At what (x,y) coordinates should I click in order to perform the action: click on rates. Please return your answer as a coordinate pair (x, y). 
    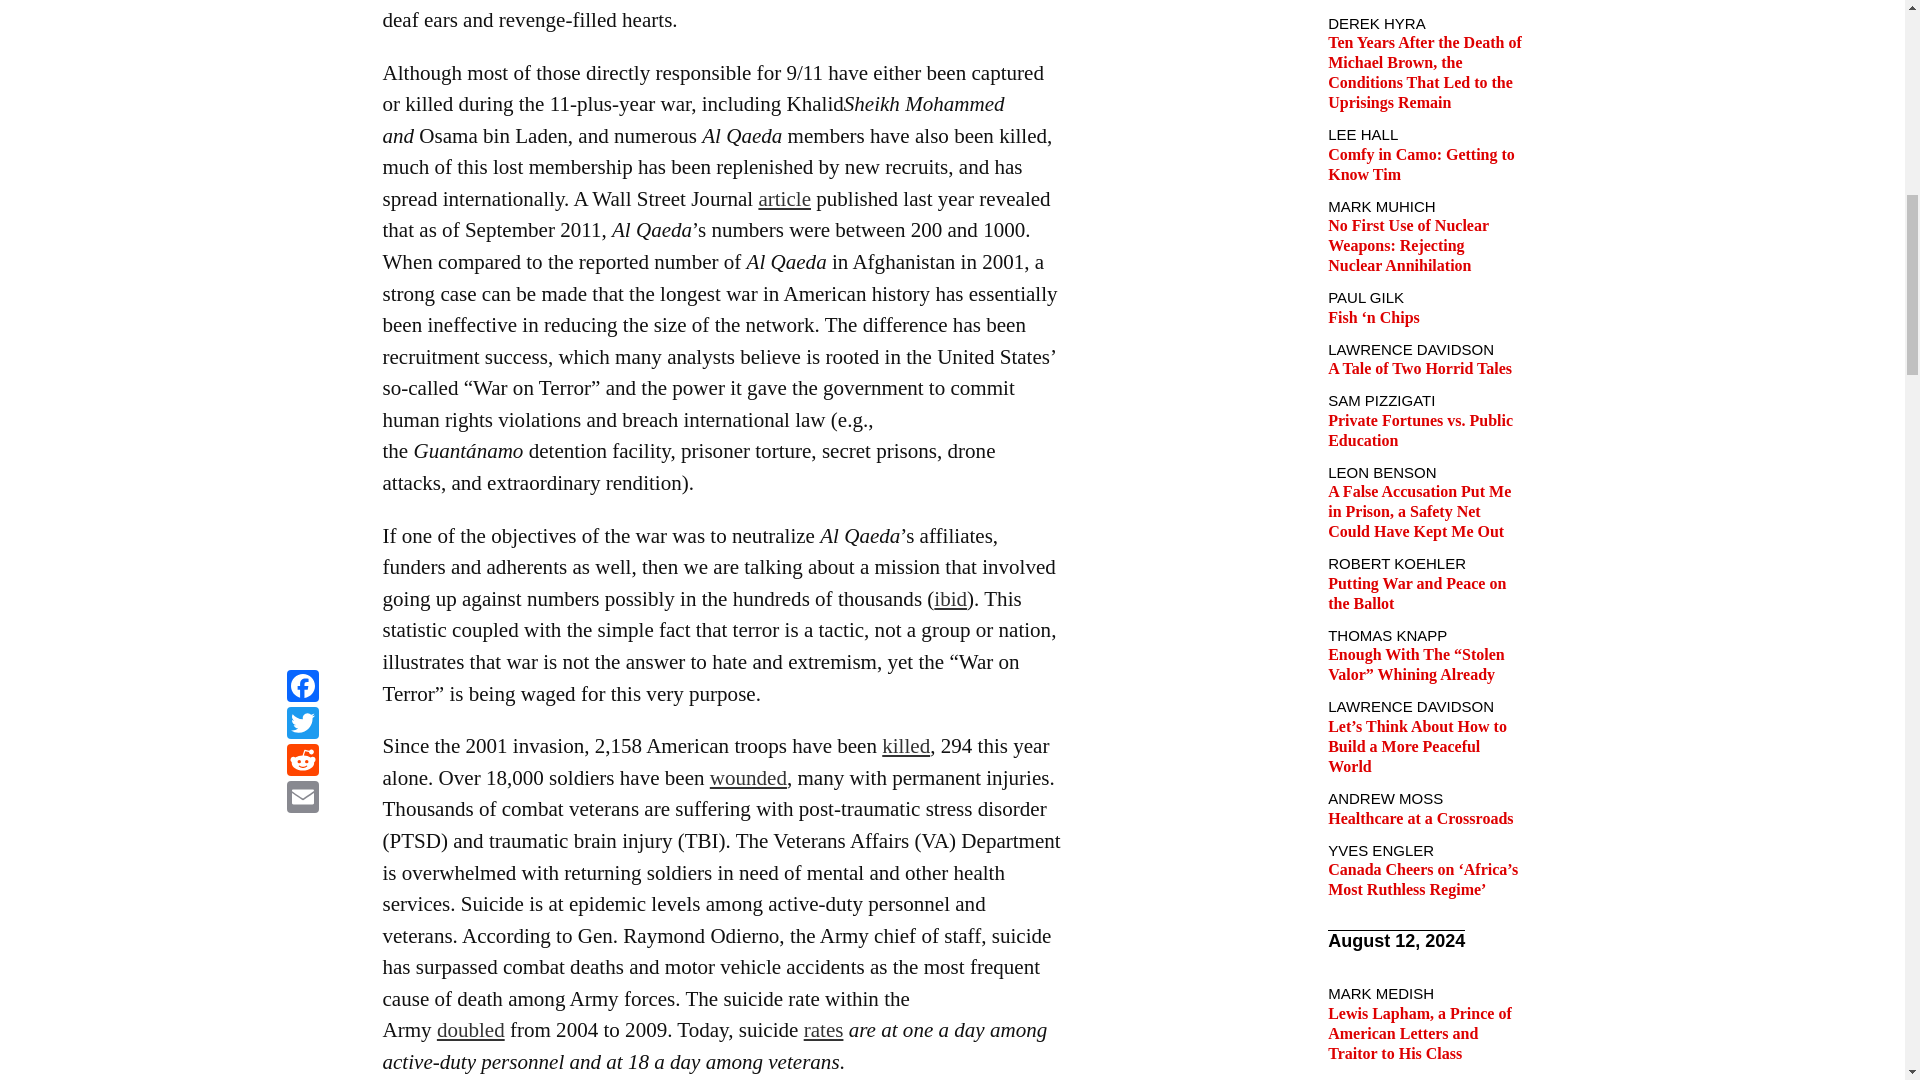
    Looking at the image, I should click on (824, 1030).